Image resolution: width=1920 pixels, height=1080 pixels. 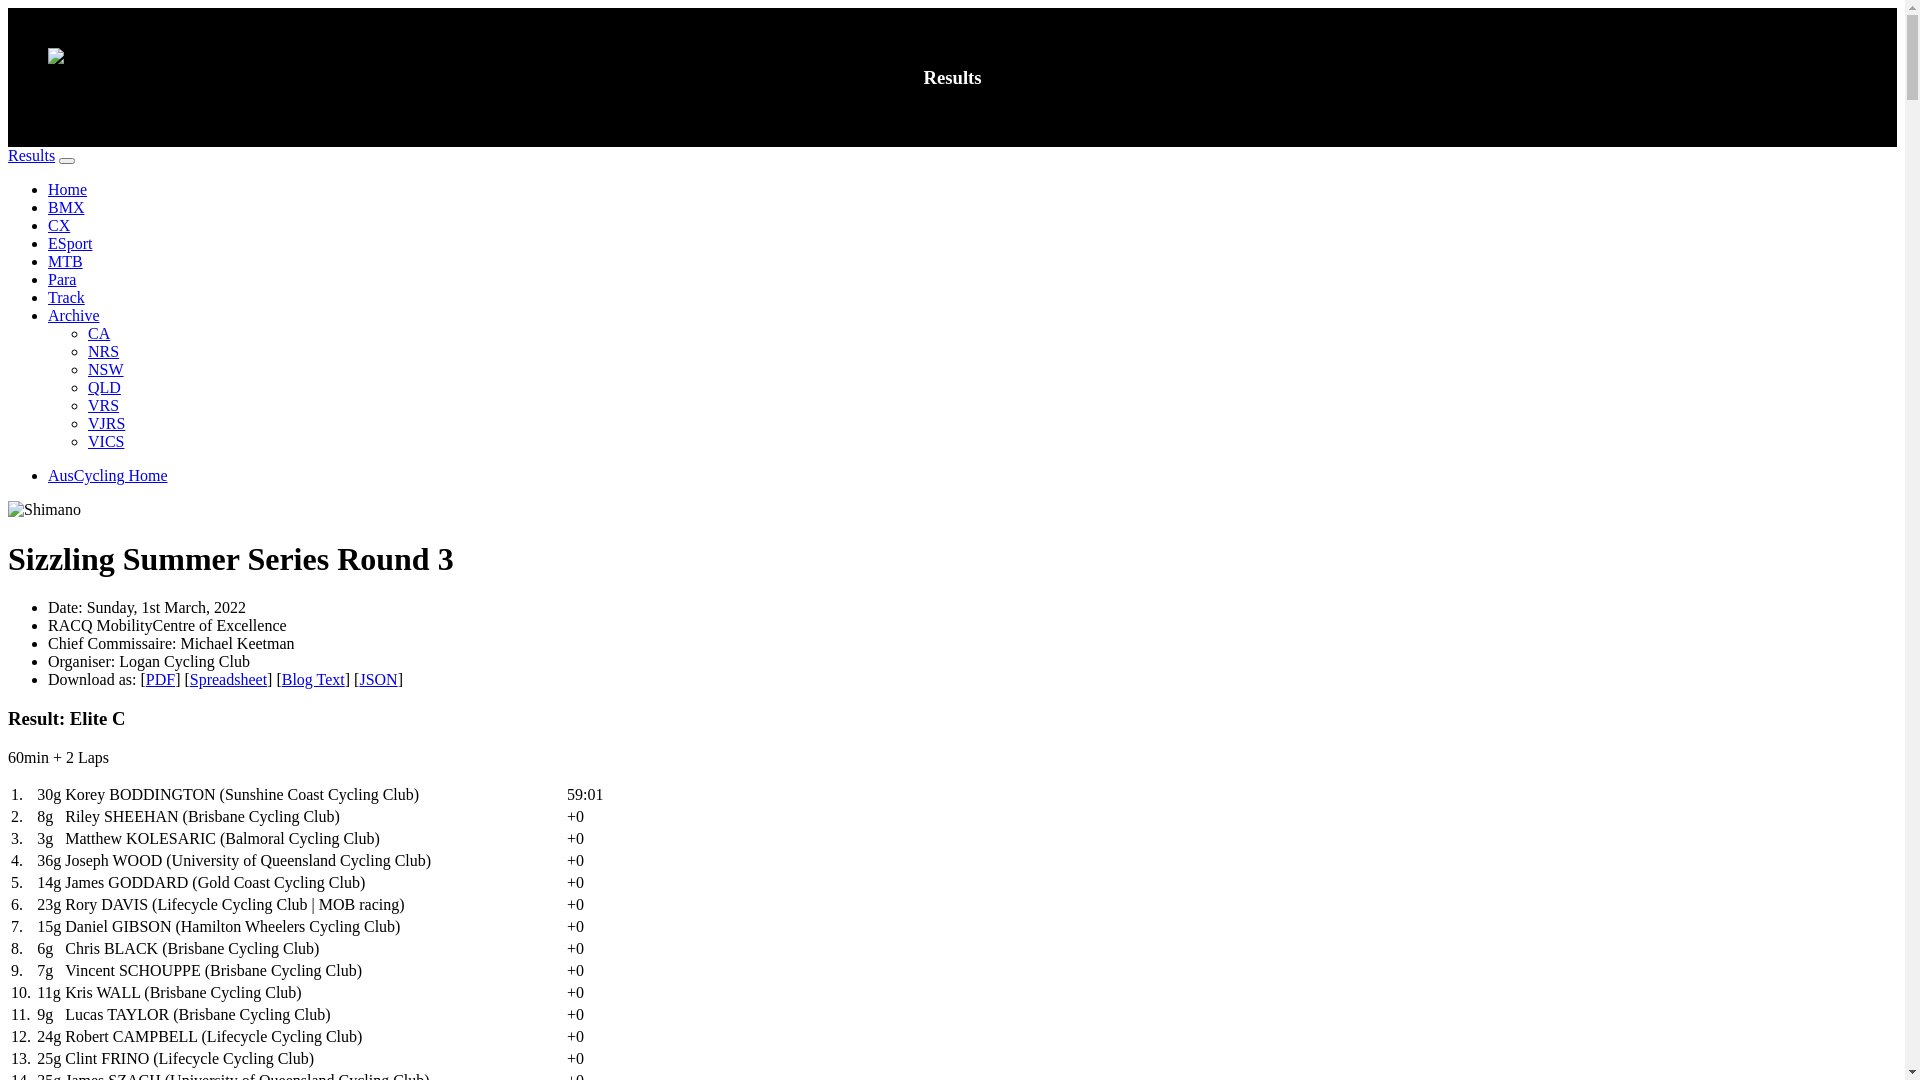 What do you see at coordinates (62, 280) in the screenshot?
I see `Para` at bounding box center [62, 280].